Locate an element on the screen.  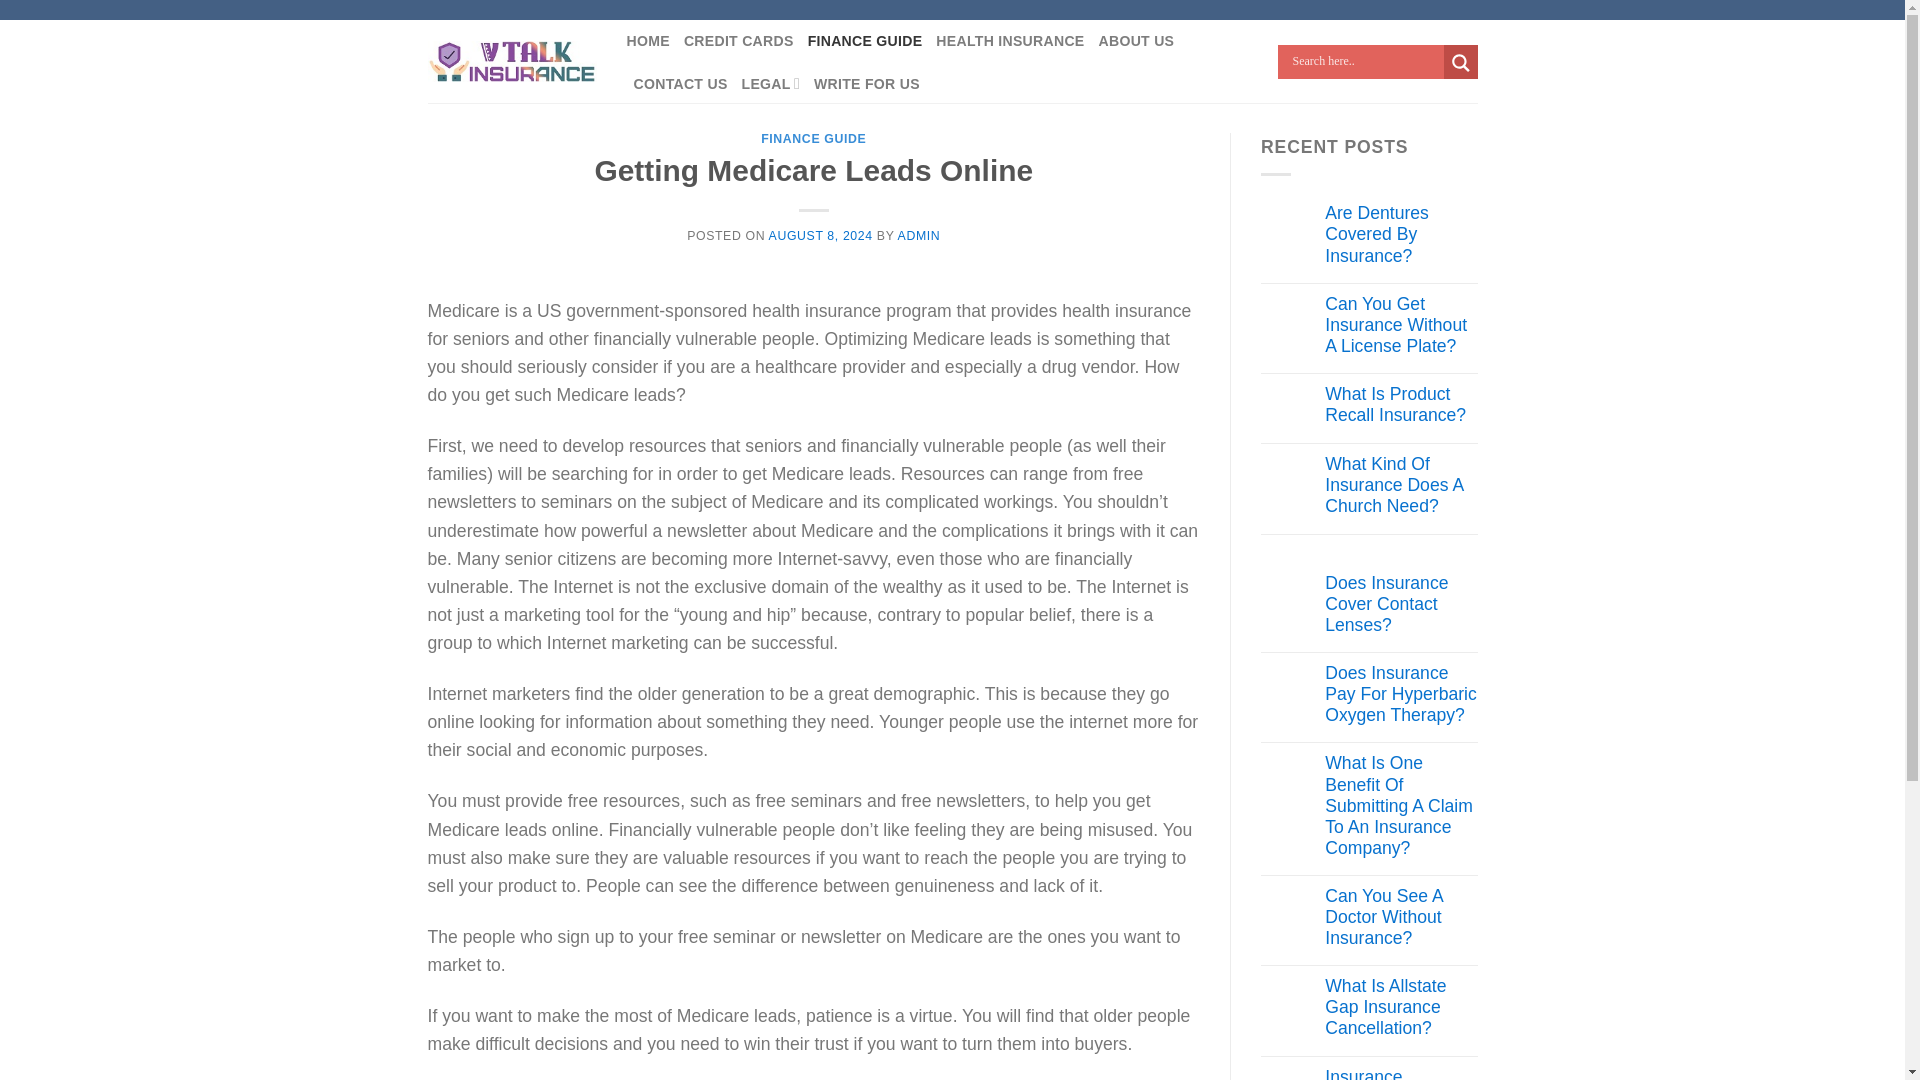
CREDIT CARDS is located at coordinates (738, 41).